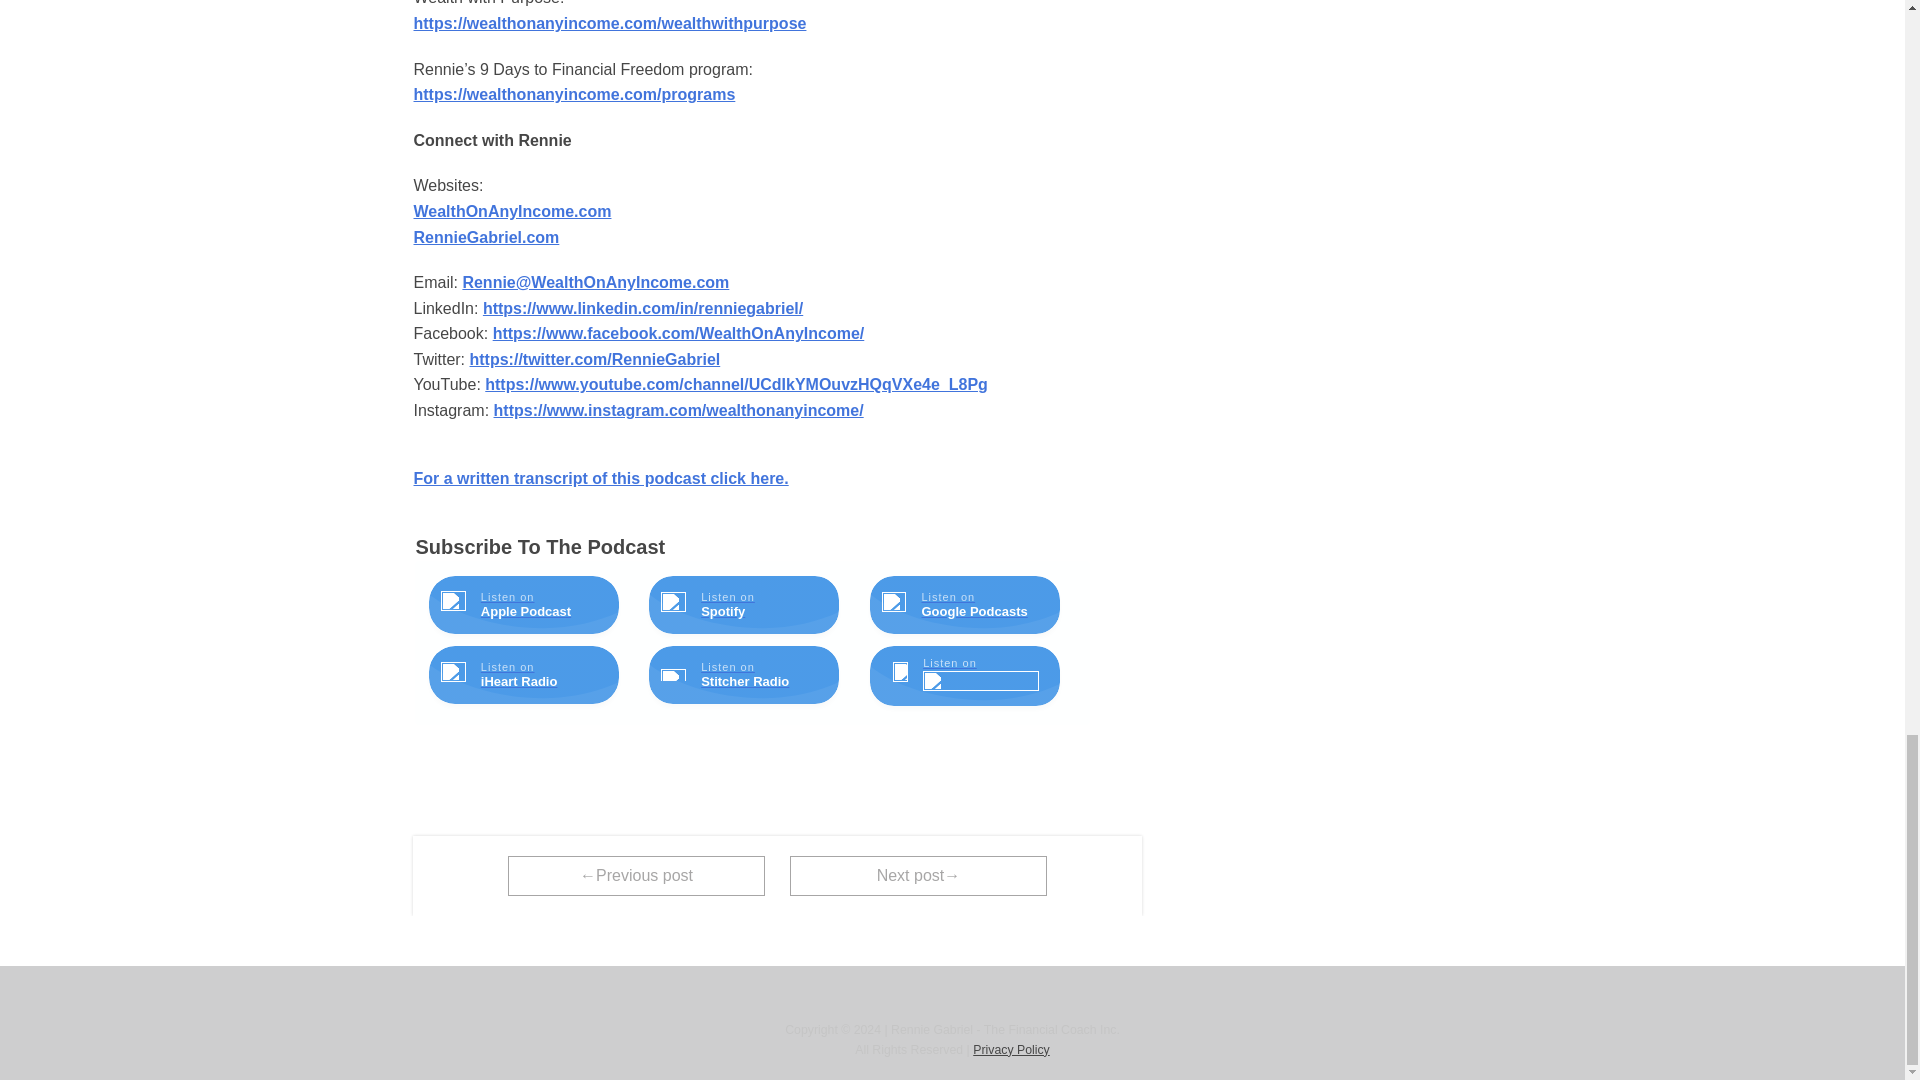 The image size is (1920, 1080). What do you see at coordinates (894, 604) in the screenshot?
I see `GPodcastLogo-Symbol` at bounding box center [894, 604].